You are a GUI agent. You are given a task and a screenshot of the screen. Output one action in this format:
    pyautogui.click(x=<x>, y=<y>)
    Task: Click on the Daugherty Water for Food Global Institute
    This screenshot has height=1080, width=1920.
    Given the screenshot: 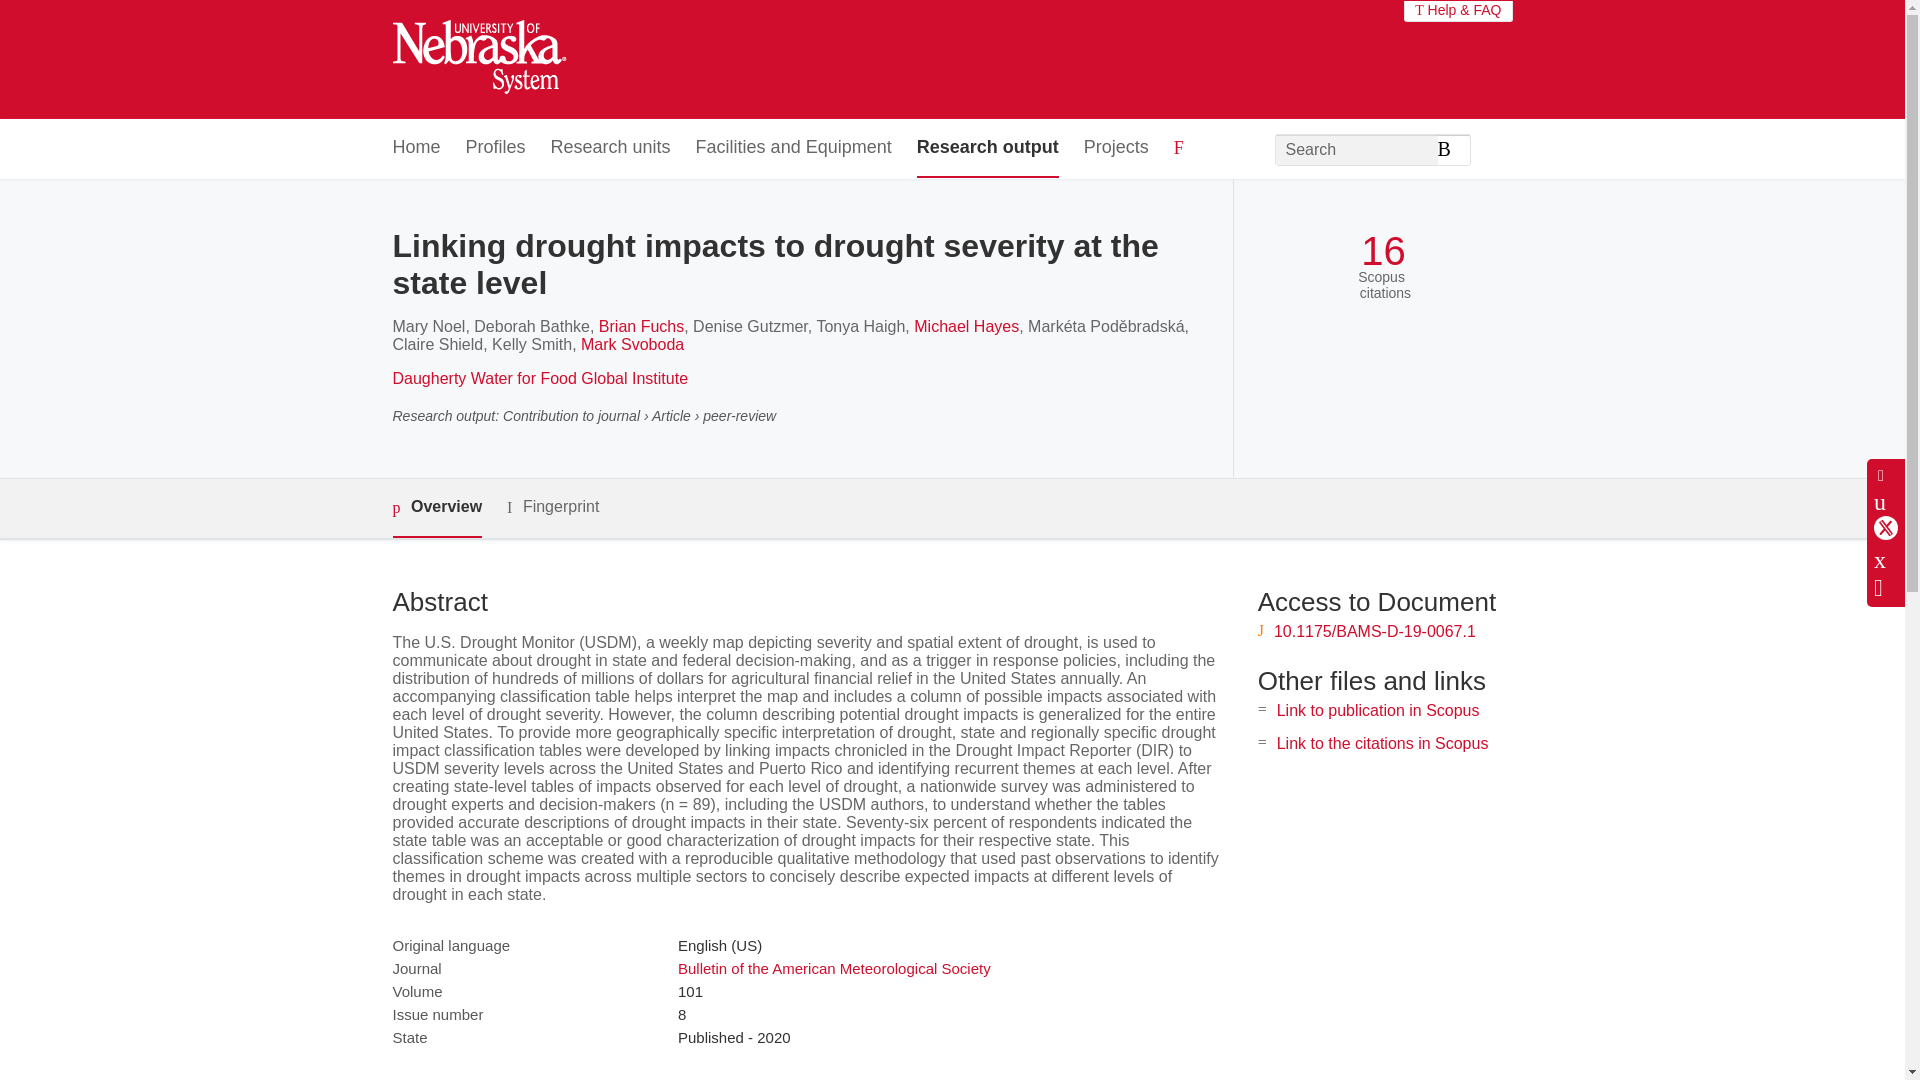 What is the action you would take?
    pyautogui.click(x=539, y=378)
    